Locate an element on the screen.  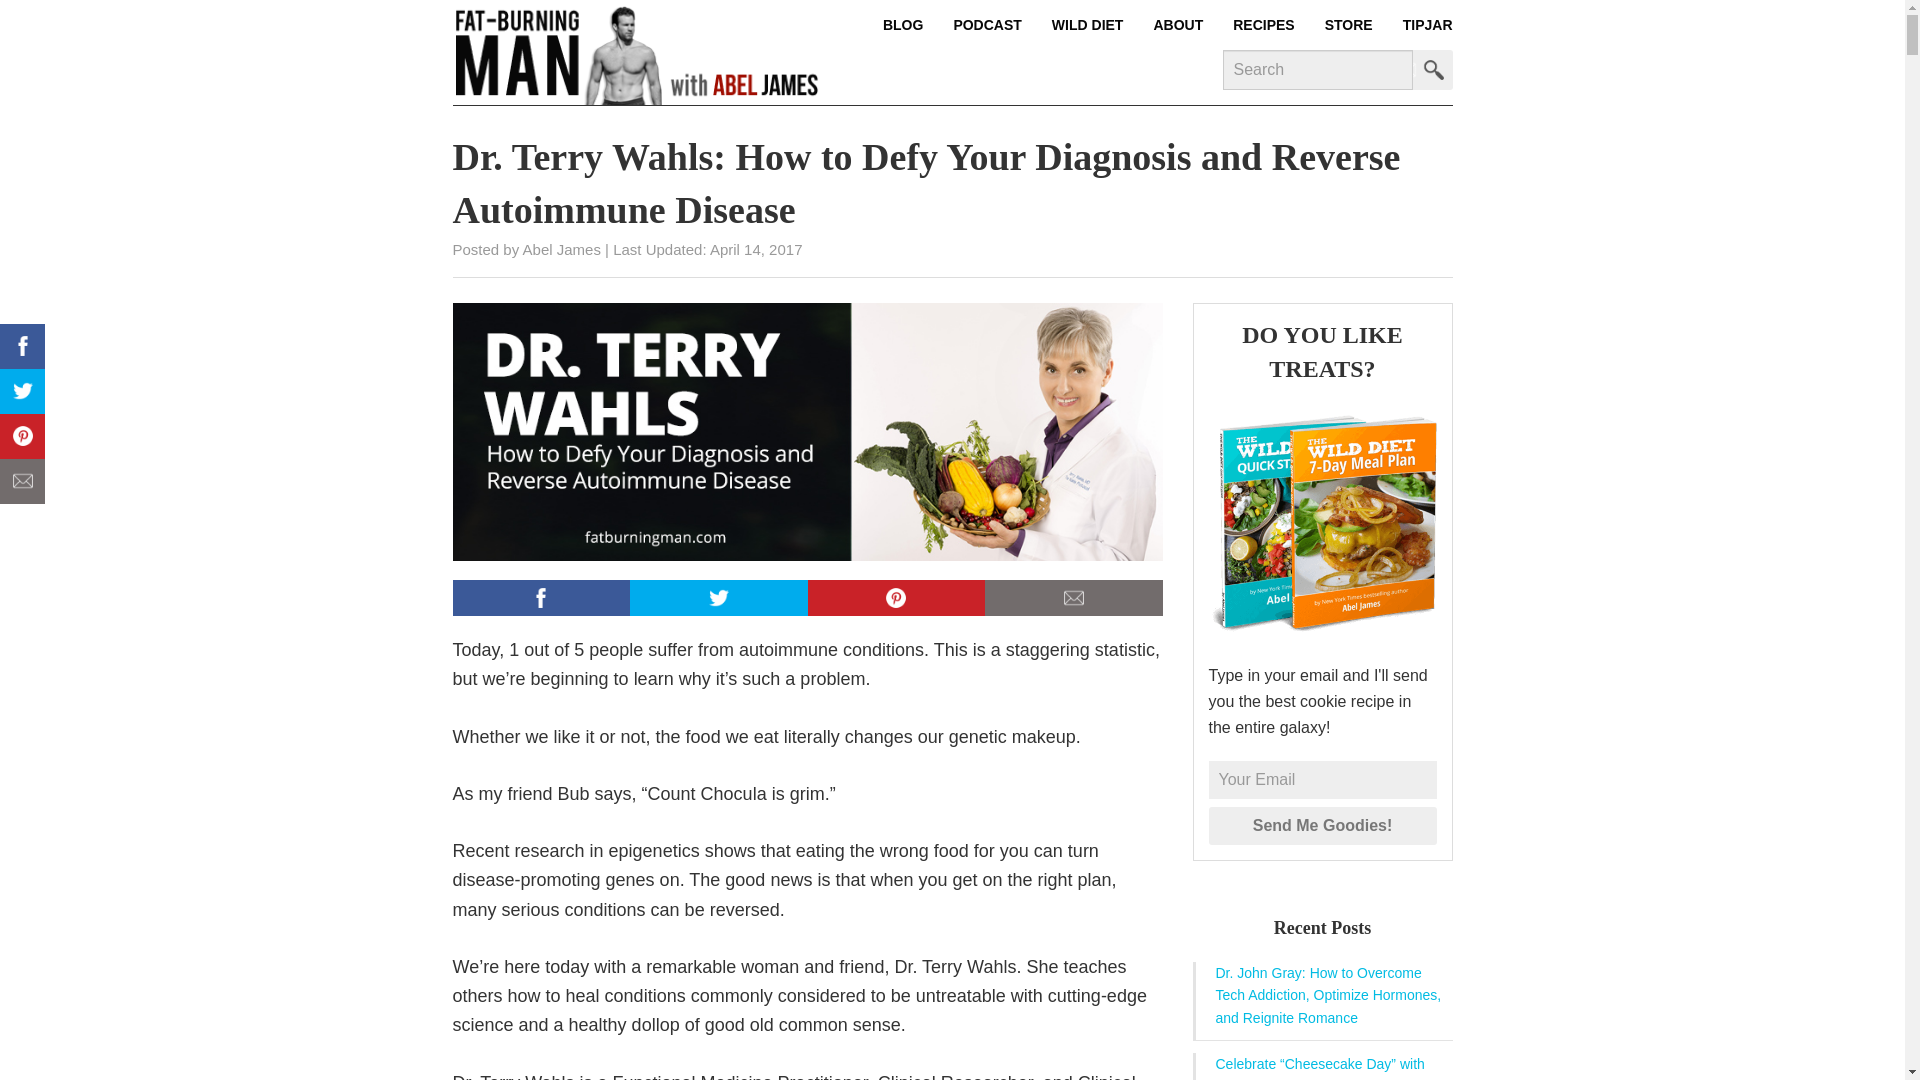
Abel James is located at coordinates (561, 249).